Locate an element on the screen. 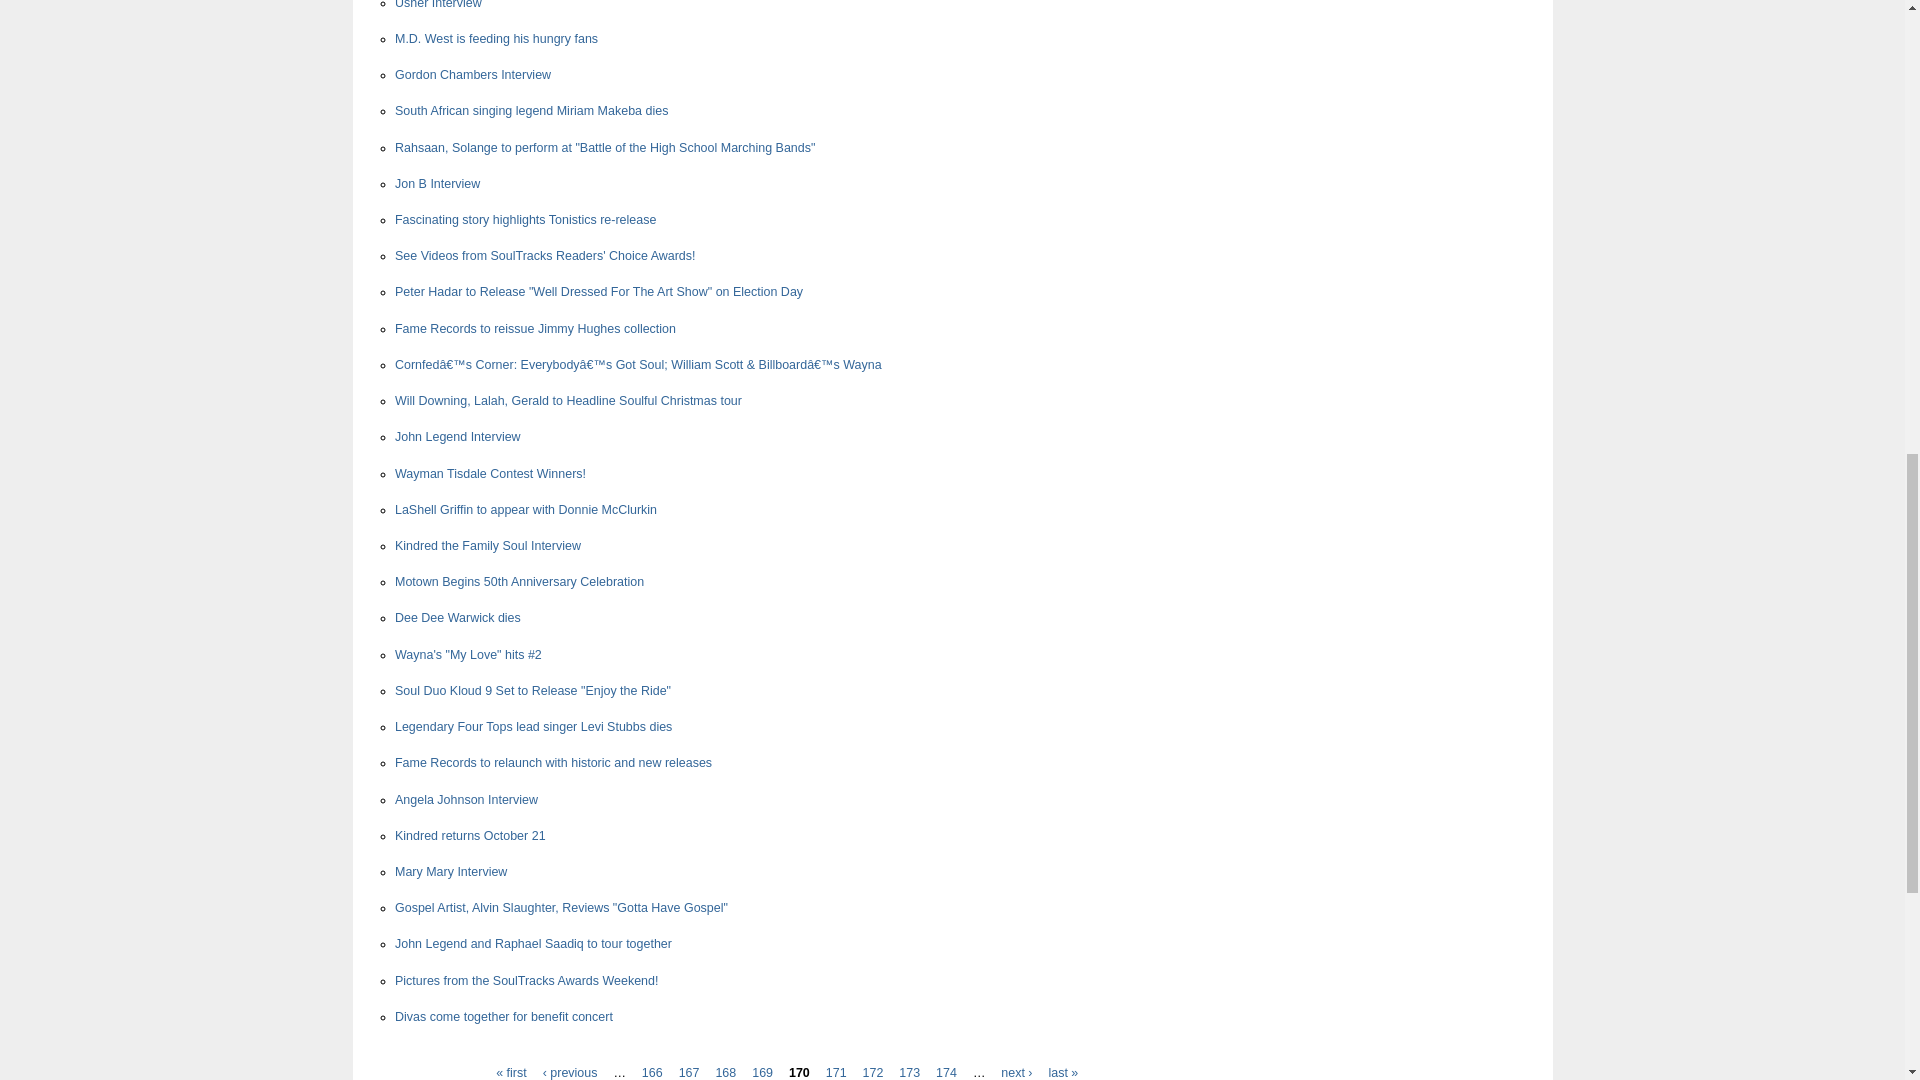  Go to previous page is located at coordinates (570, 1072).